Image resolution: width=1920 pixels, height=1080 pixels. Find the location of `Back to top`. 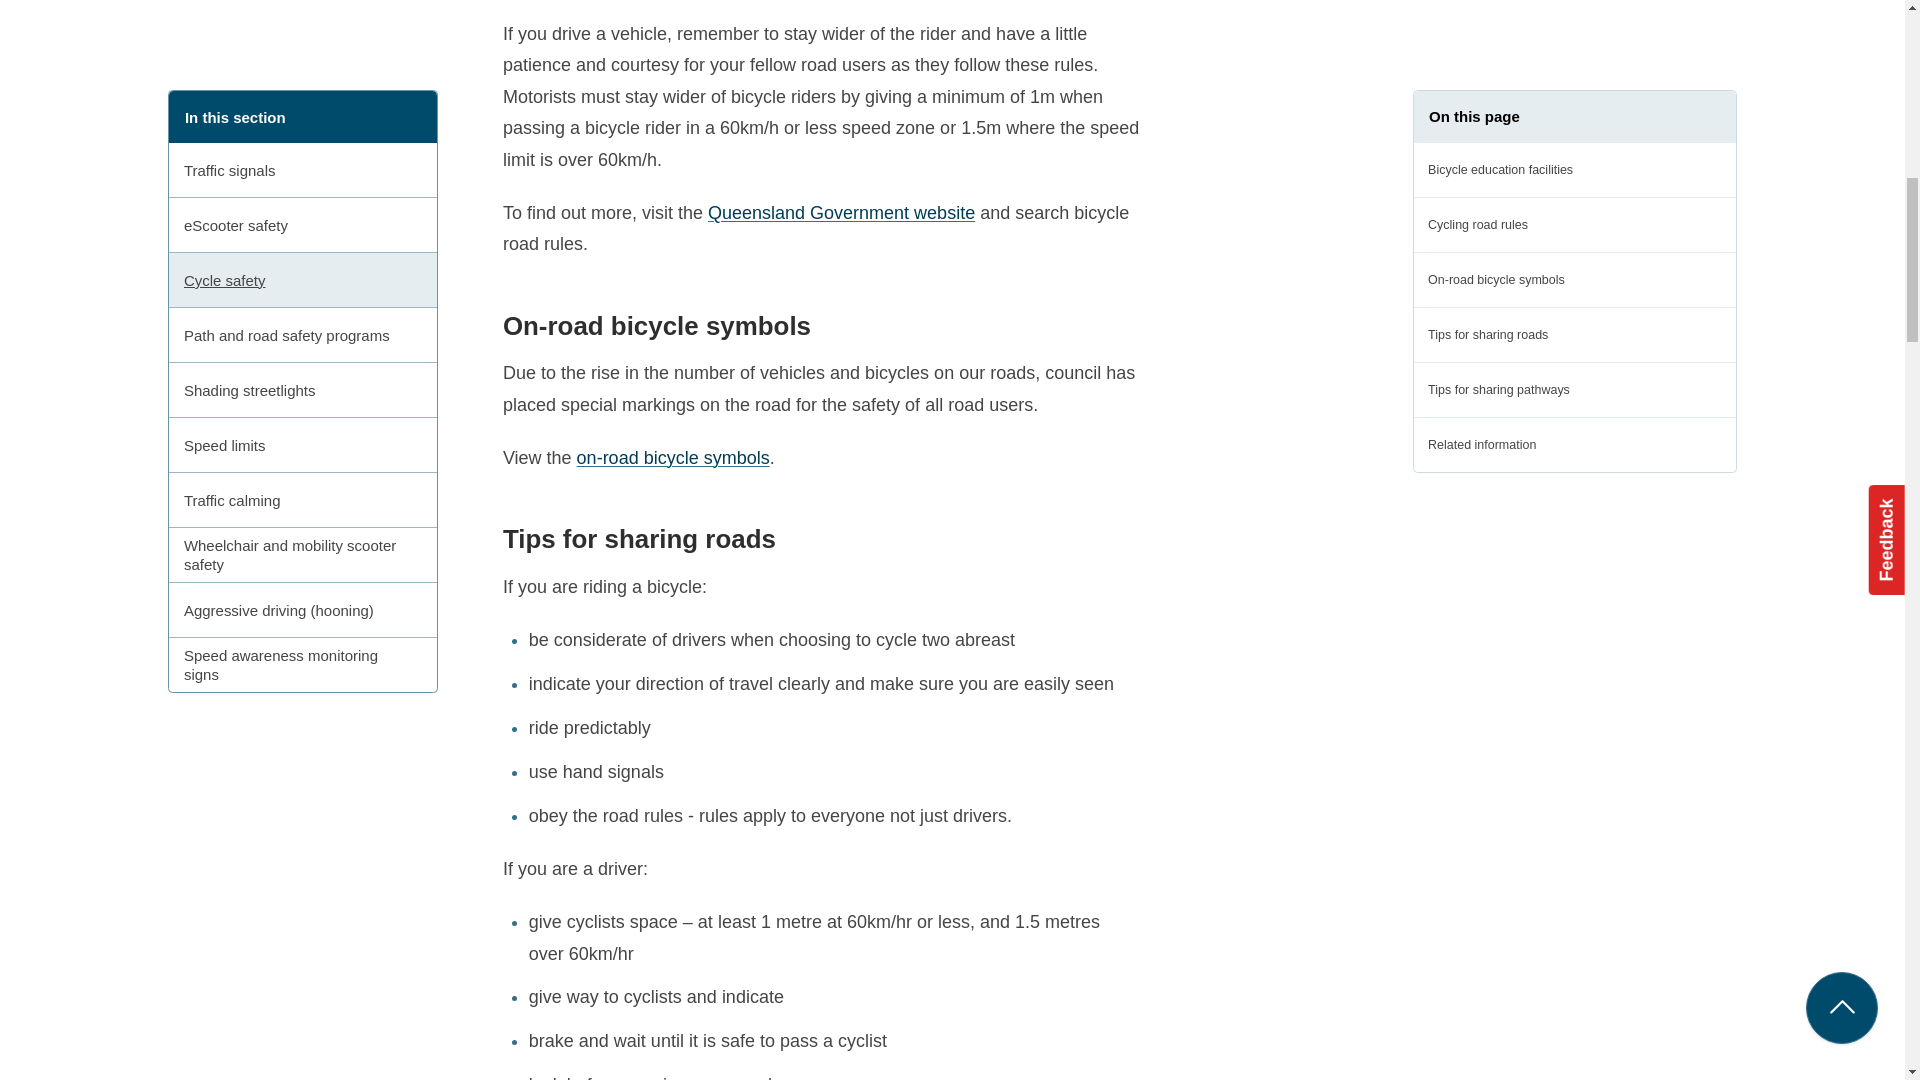

Back to top is located at coordinates (1842, 281).